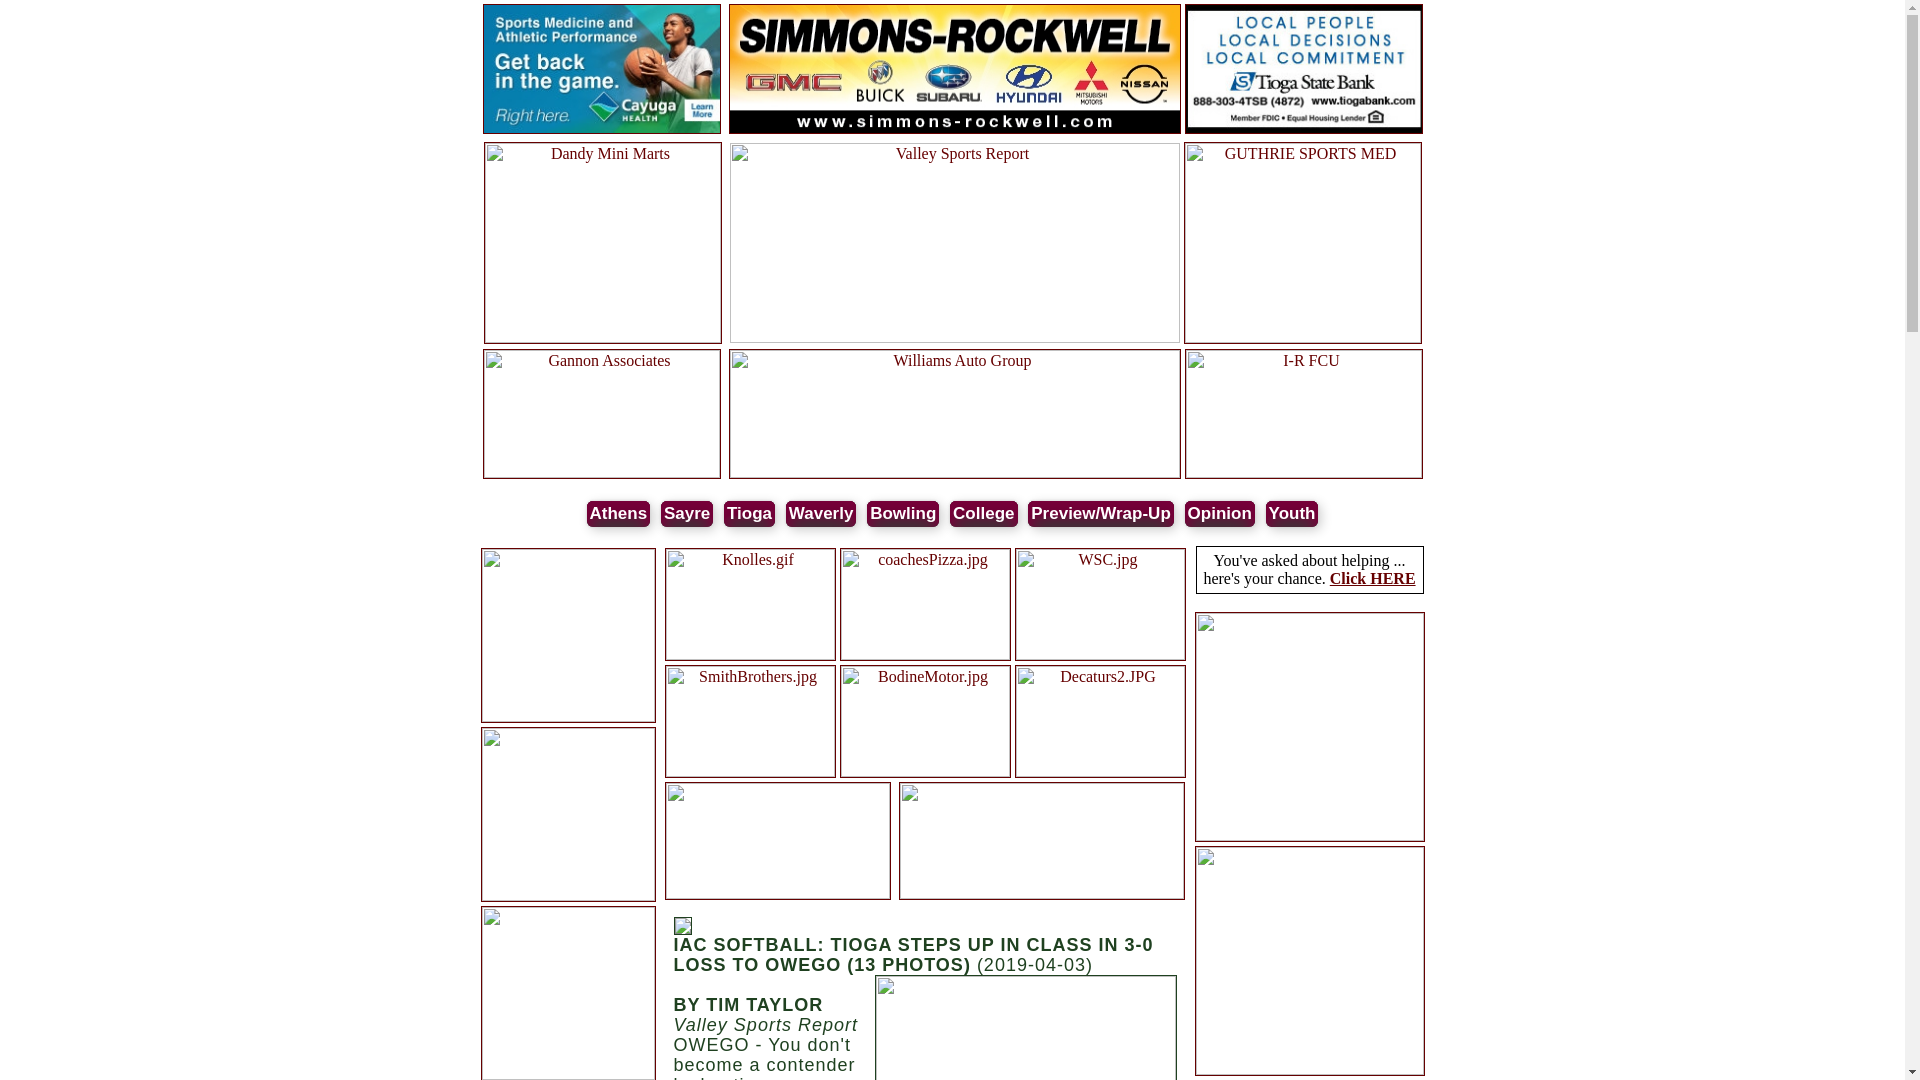  What do you see at coordinates (602, 337) in the screenshot?
I see `Dandy Mini Marts` at bounding box center [602, 337].